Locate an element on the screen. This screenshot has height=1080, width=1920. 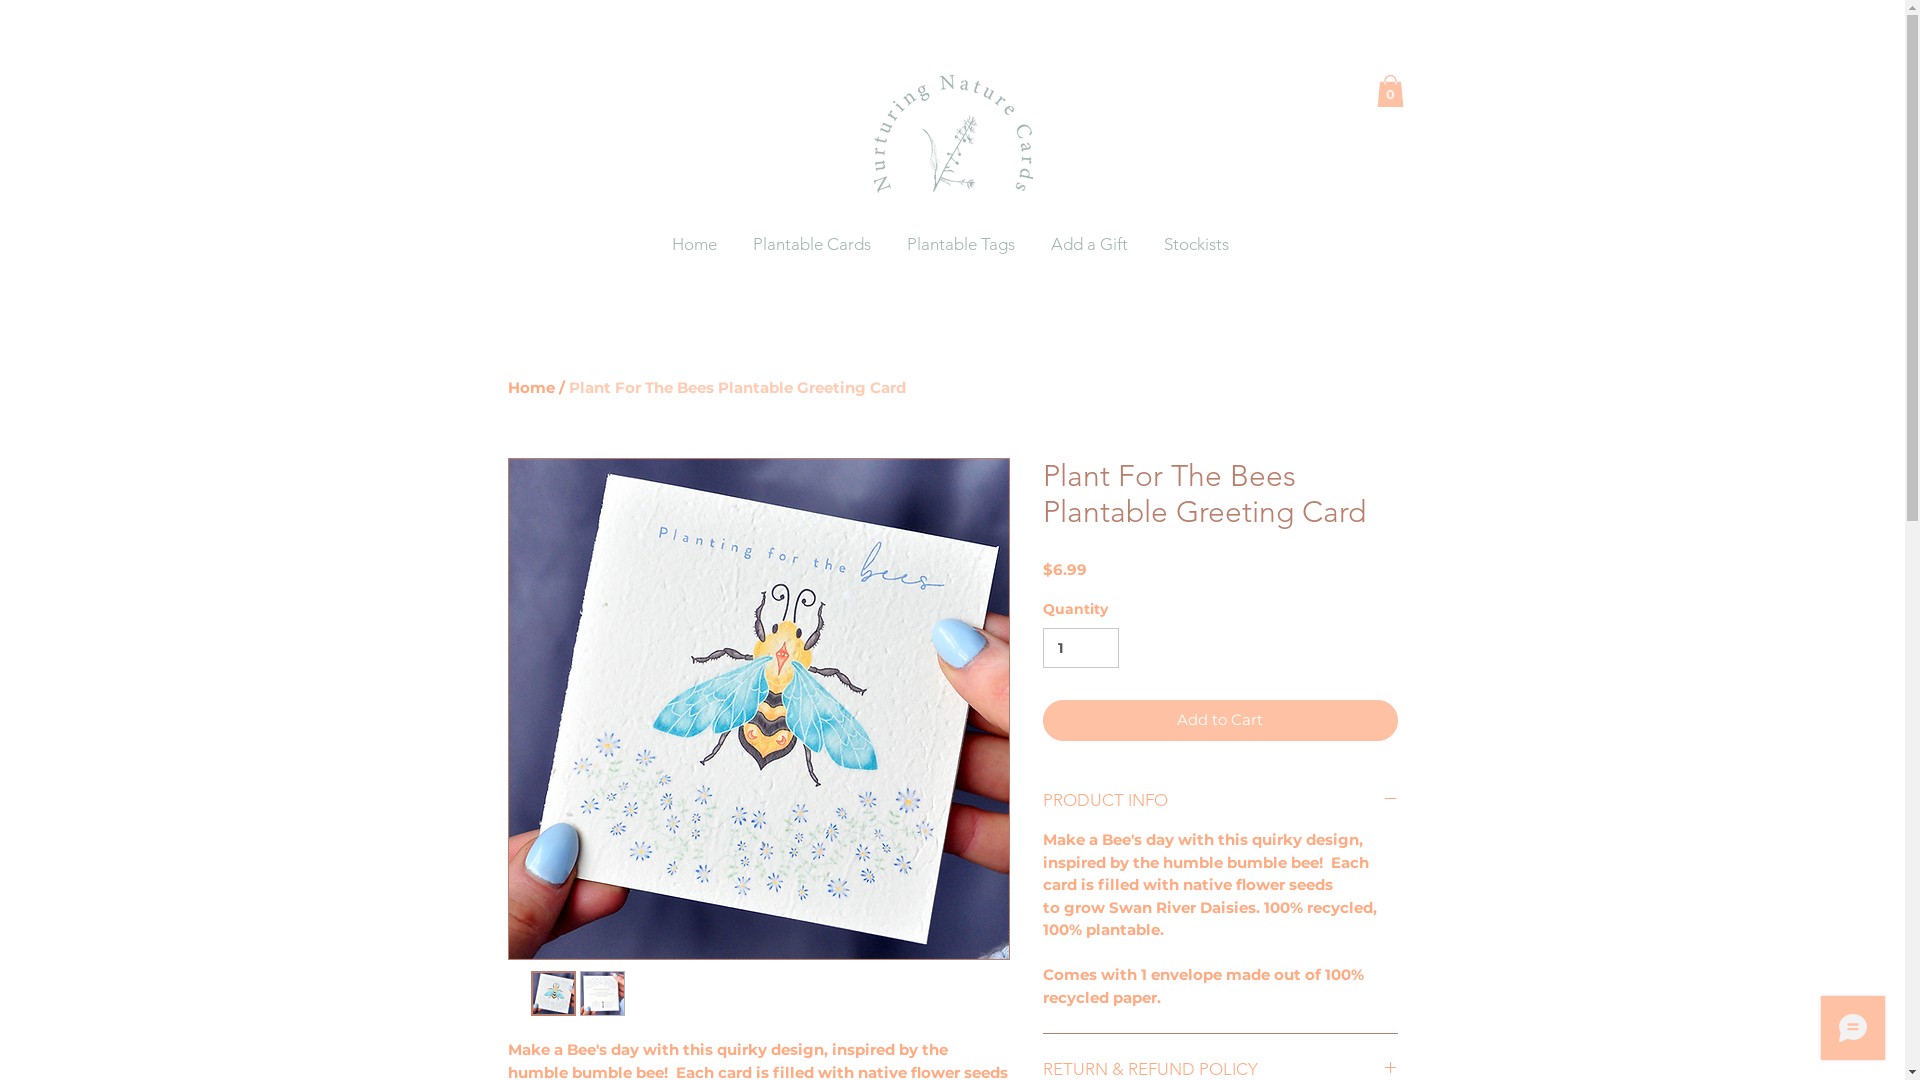
Stockists is located at coordinates (1198, 244).